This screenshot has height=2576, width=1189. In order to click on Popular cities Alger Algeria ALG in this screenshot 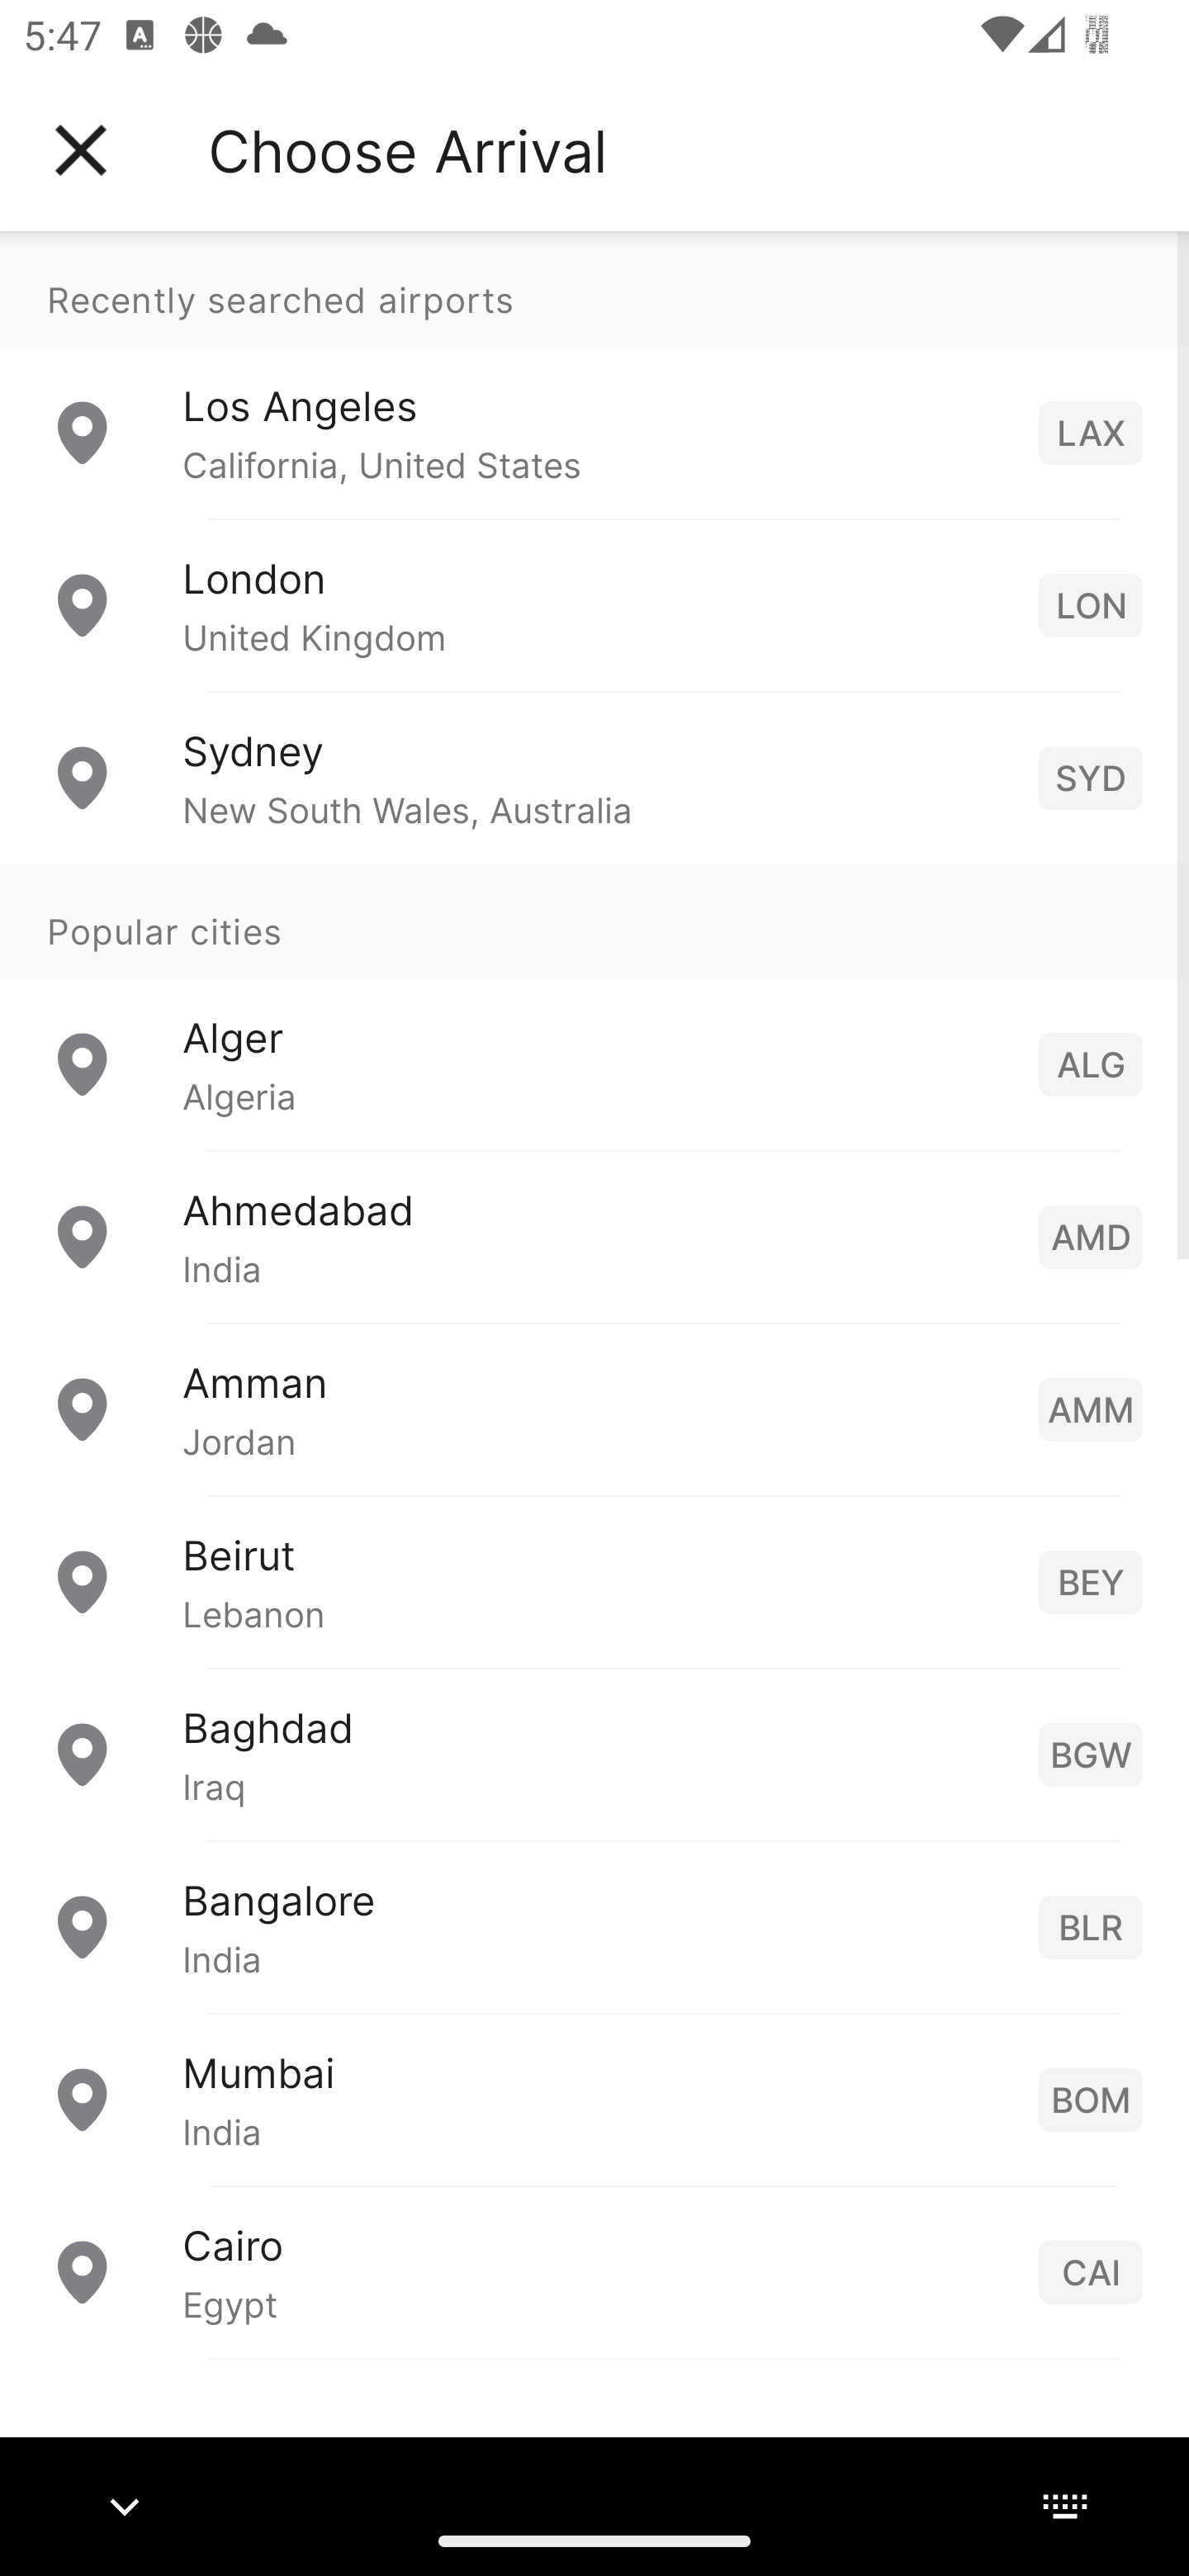, I will do `click(594, 1006)`.